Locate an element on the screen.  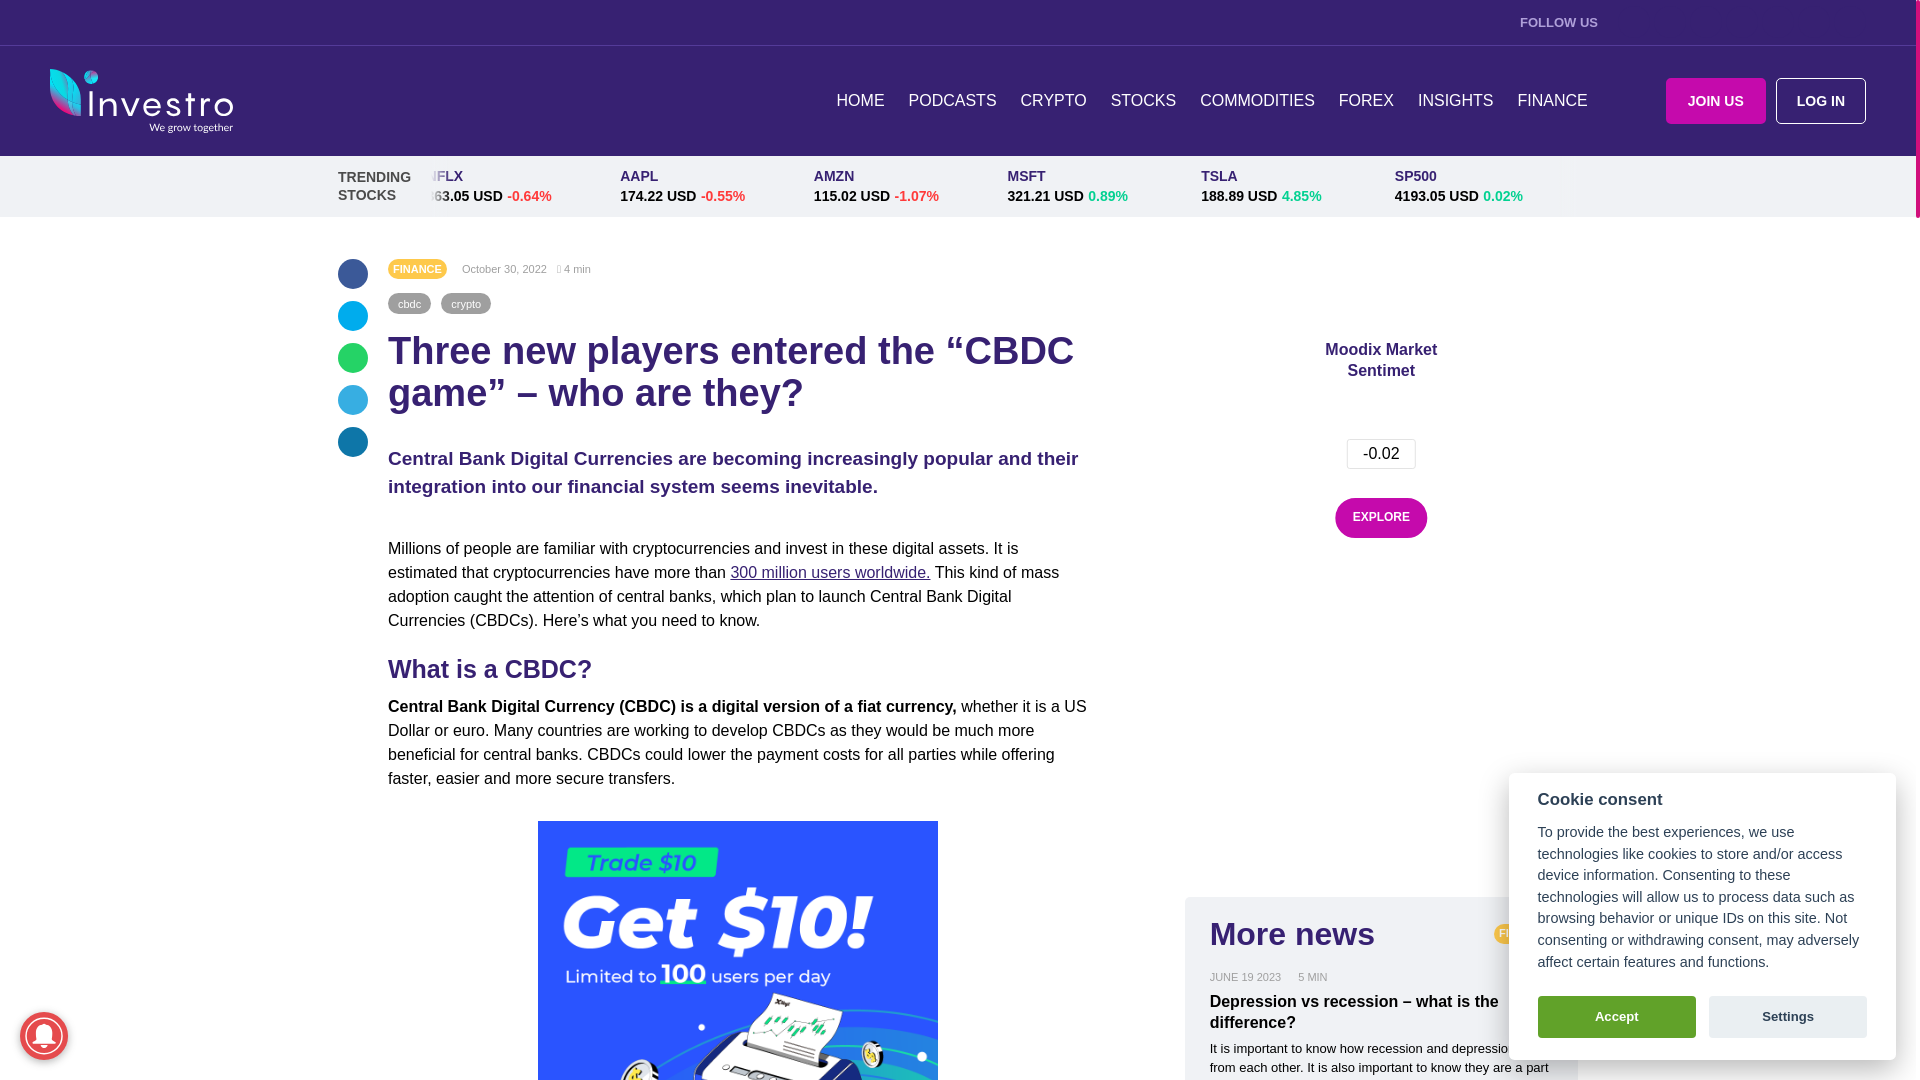
cbdc is located at coordinates (408, 303).